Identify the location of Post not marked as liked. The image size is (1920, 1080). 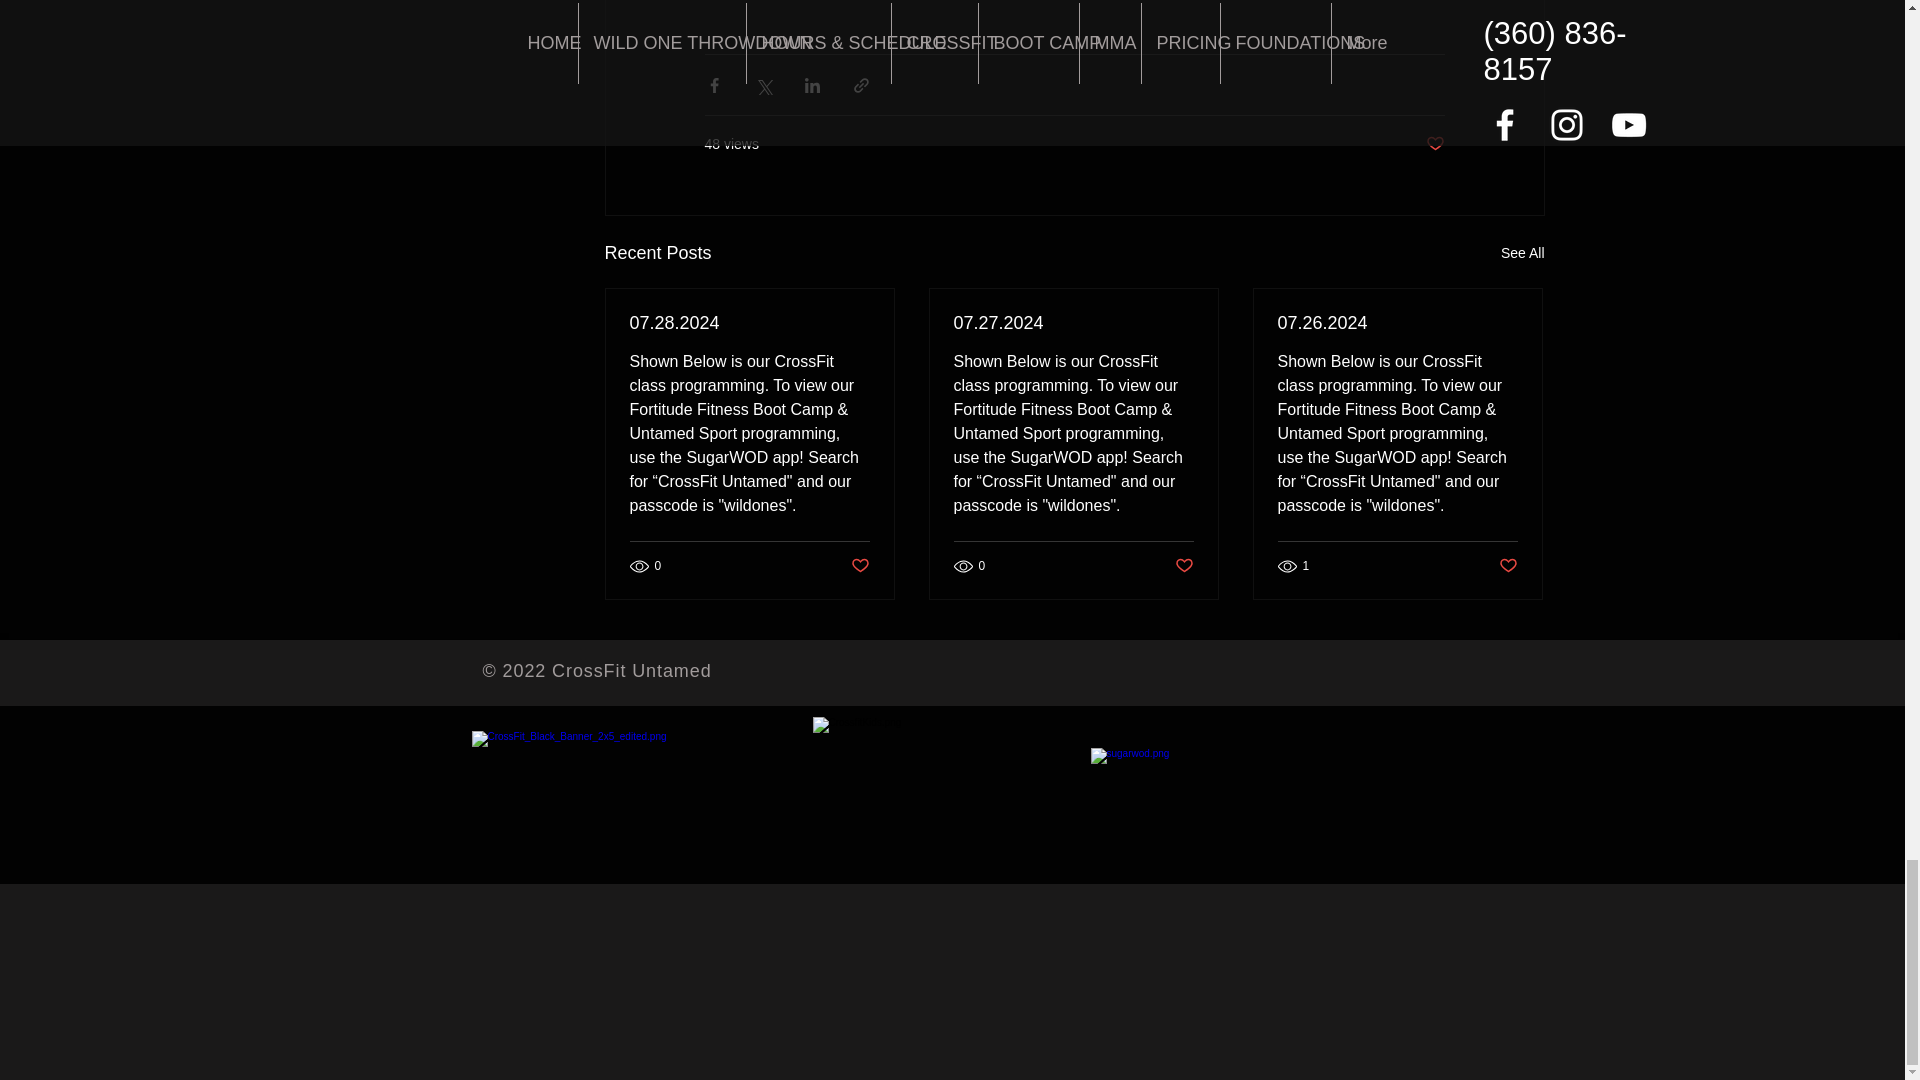
(860, 566).